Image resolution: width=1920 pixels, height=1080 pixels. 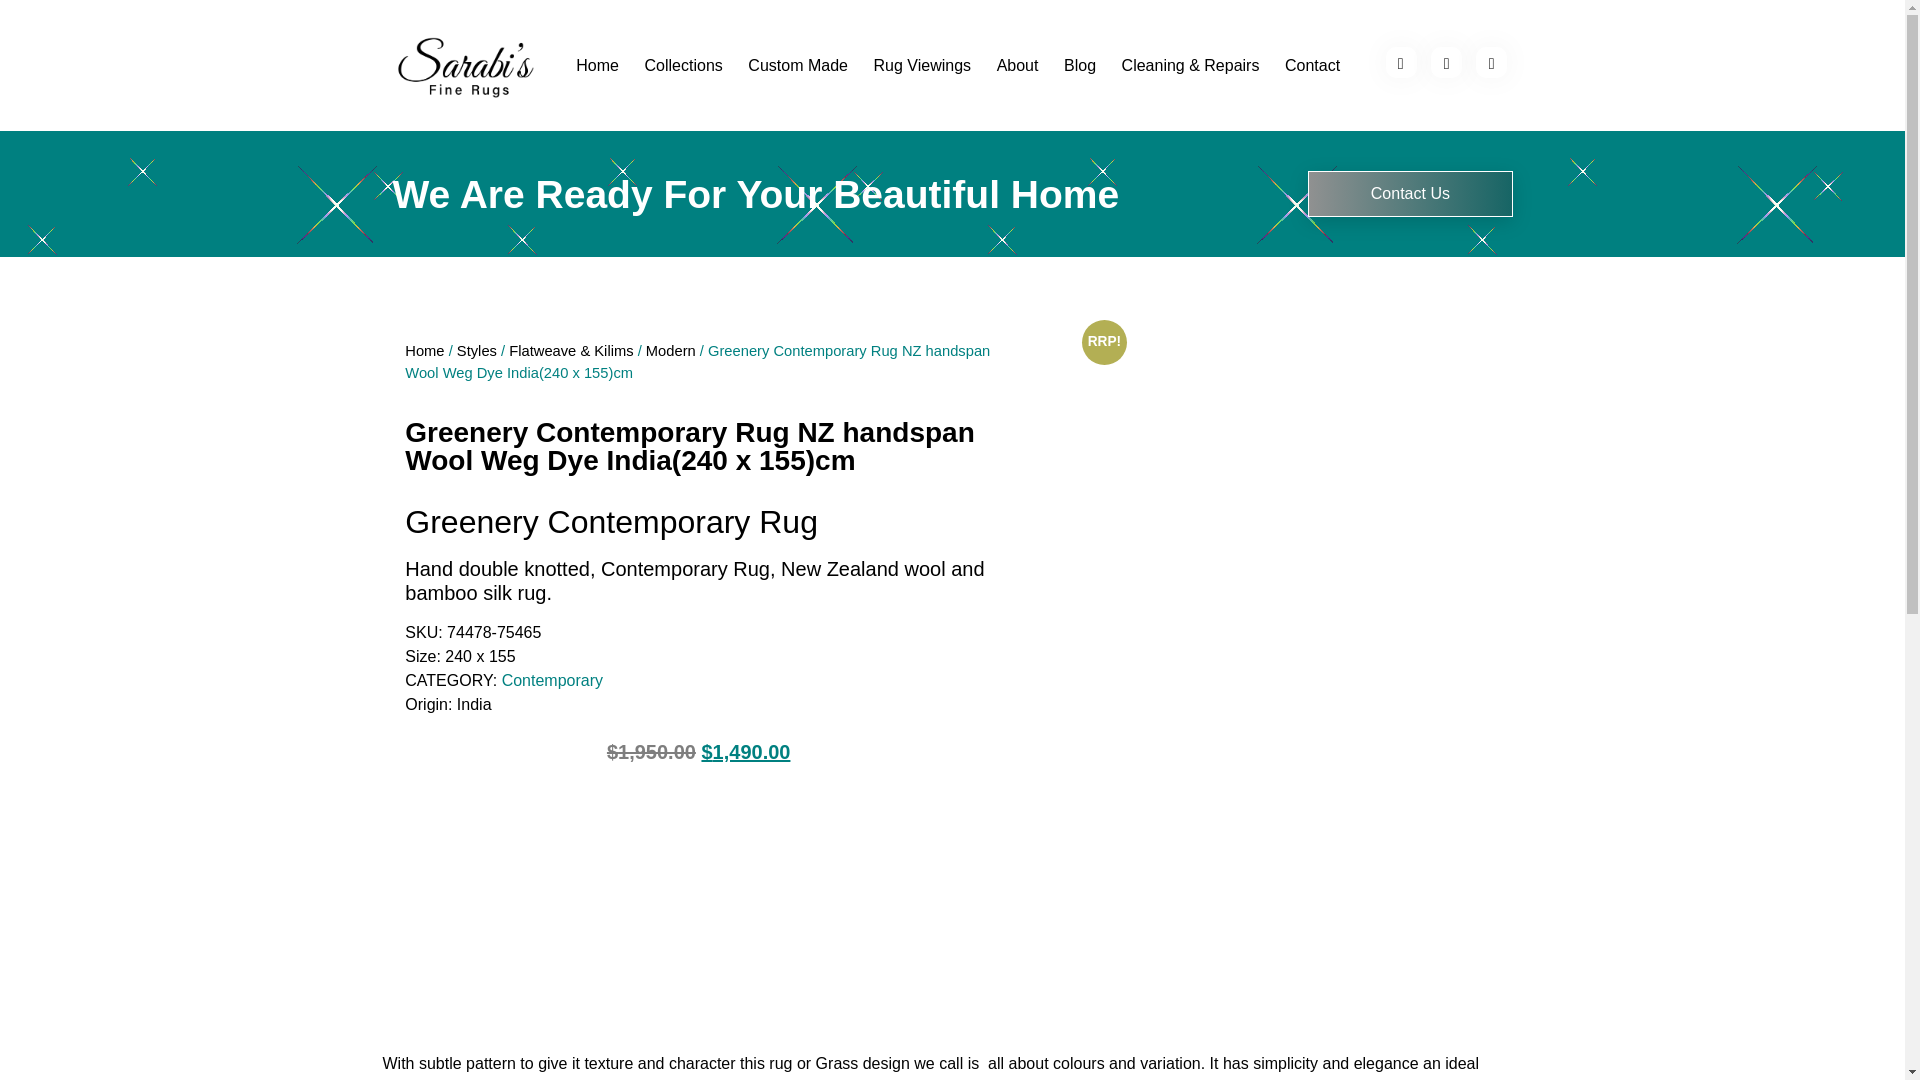 I want to click on Collections, so click(x=683, y=66).